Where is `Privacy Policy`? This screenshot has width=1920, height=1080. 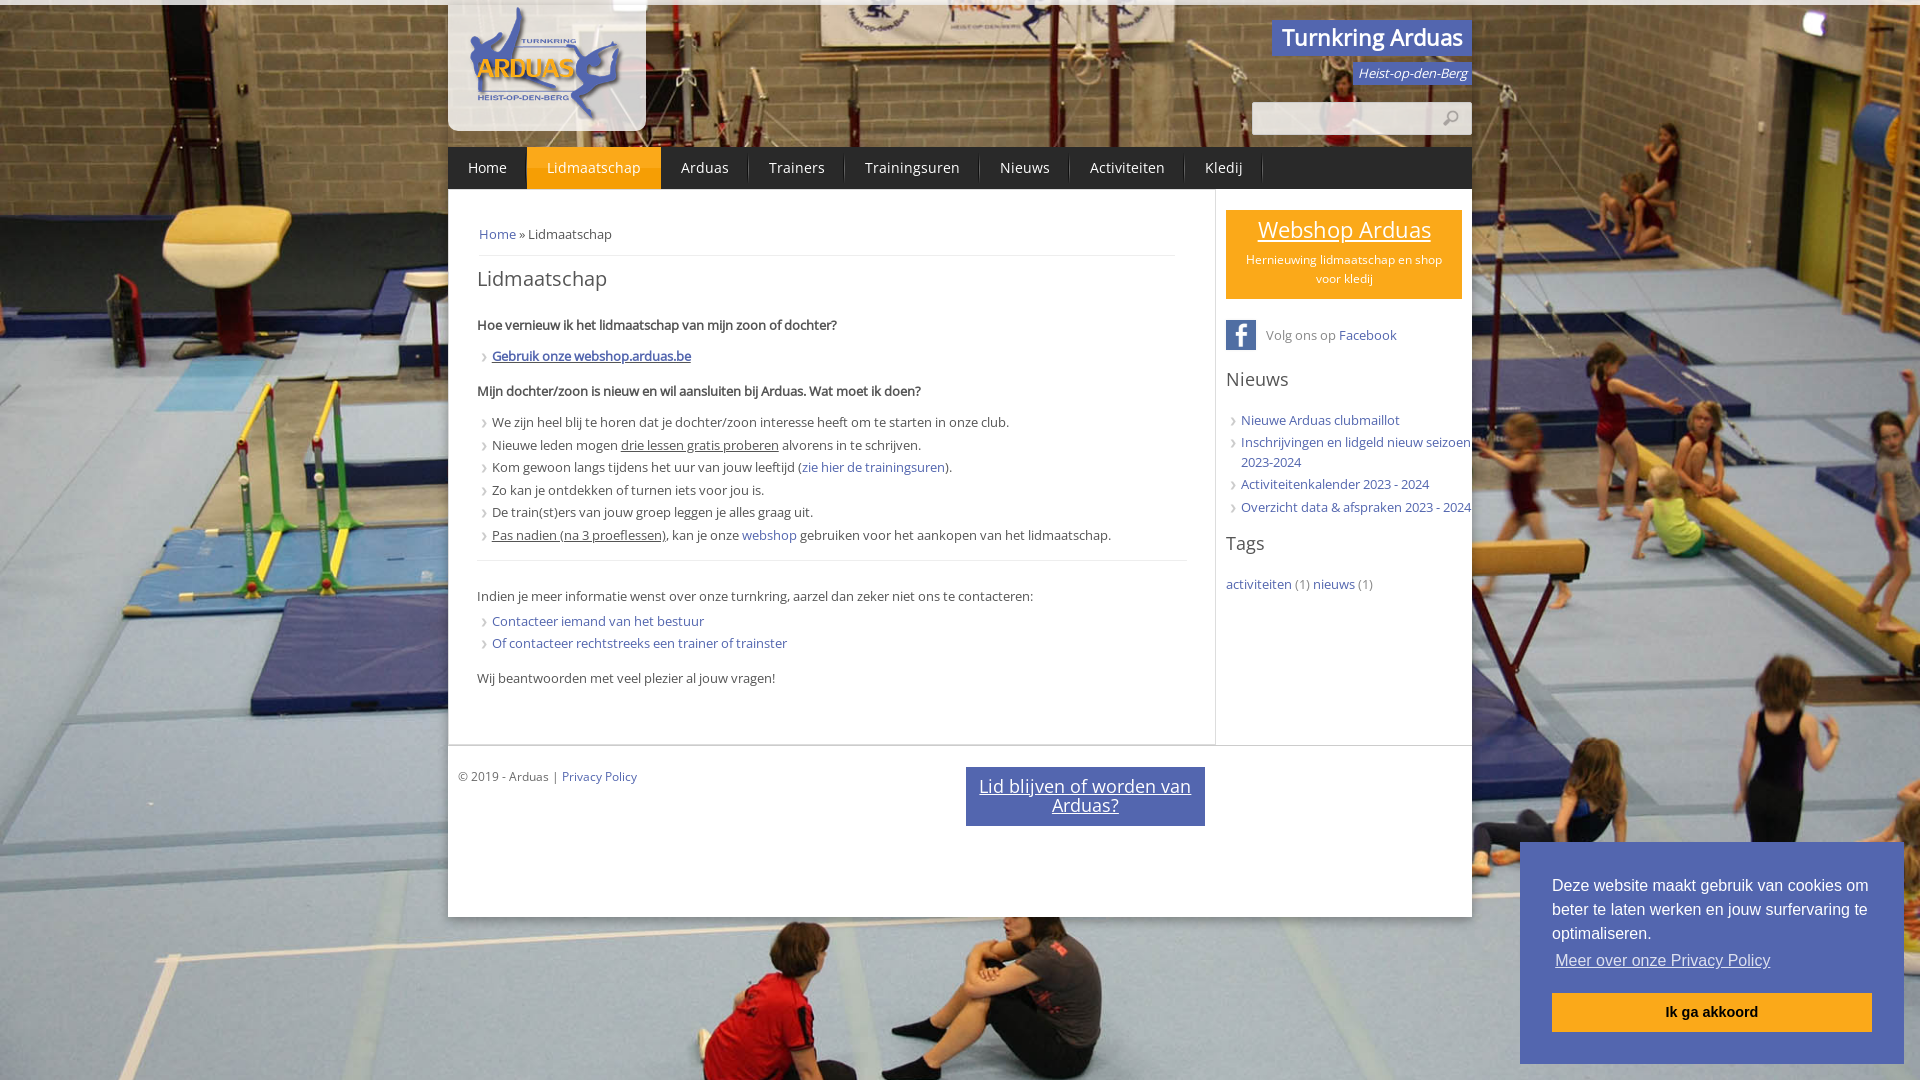 Privacy Policy is located at coordinates (600, 776).